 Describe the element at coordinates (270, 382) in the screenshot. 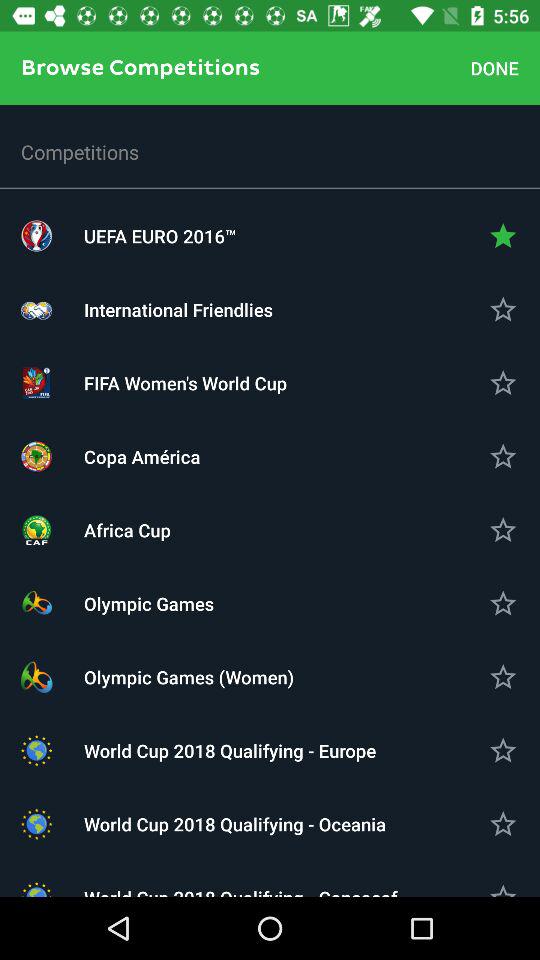

I see `turn on the icon below international friendlies item` at that location.